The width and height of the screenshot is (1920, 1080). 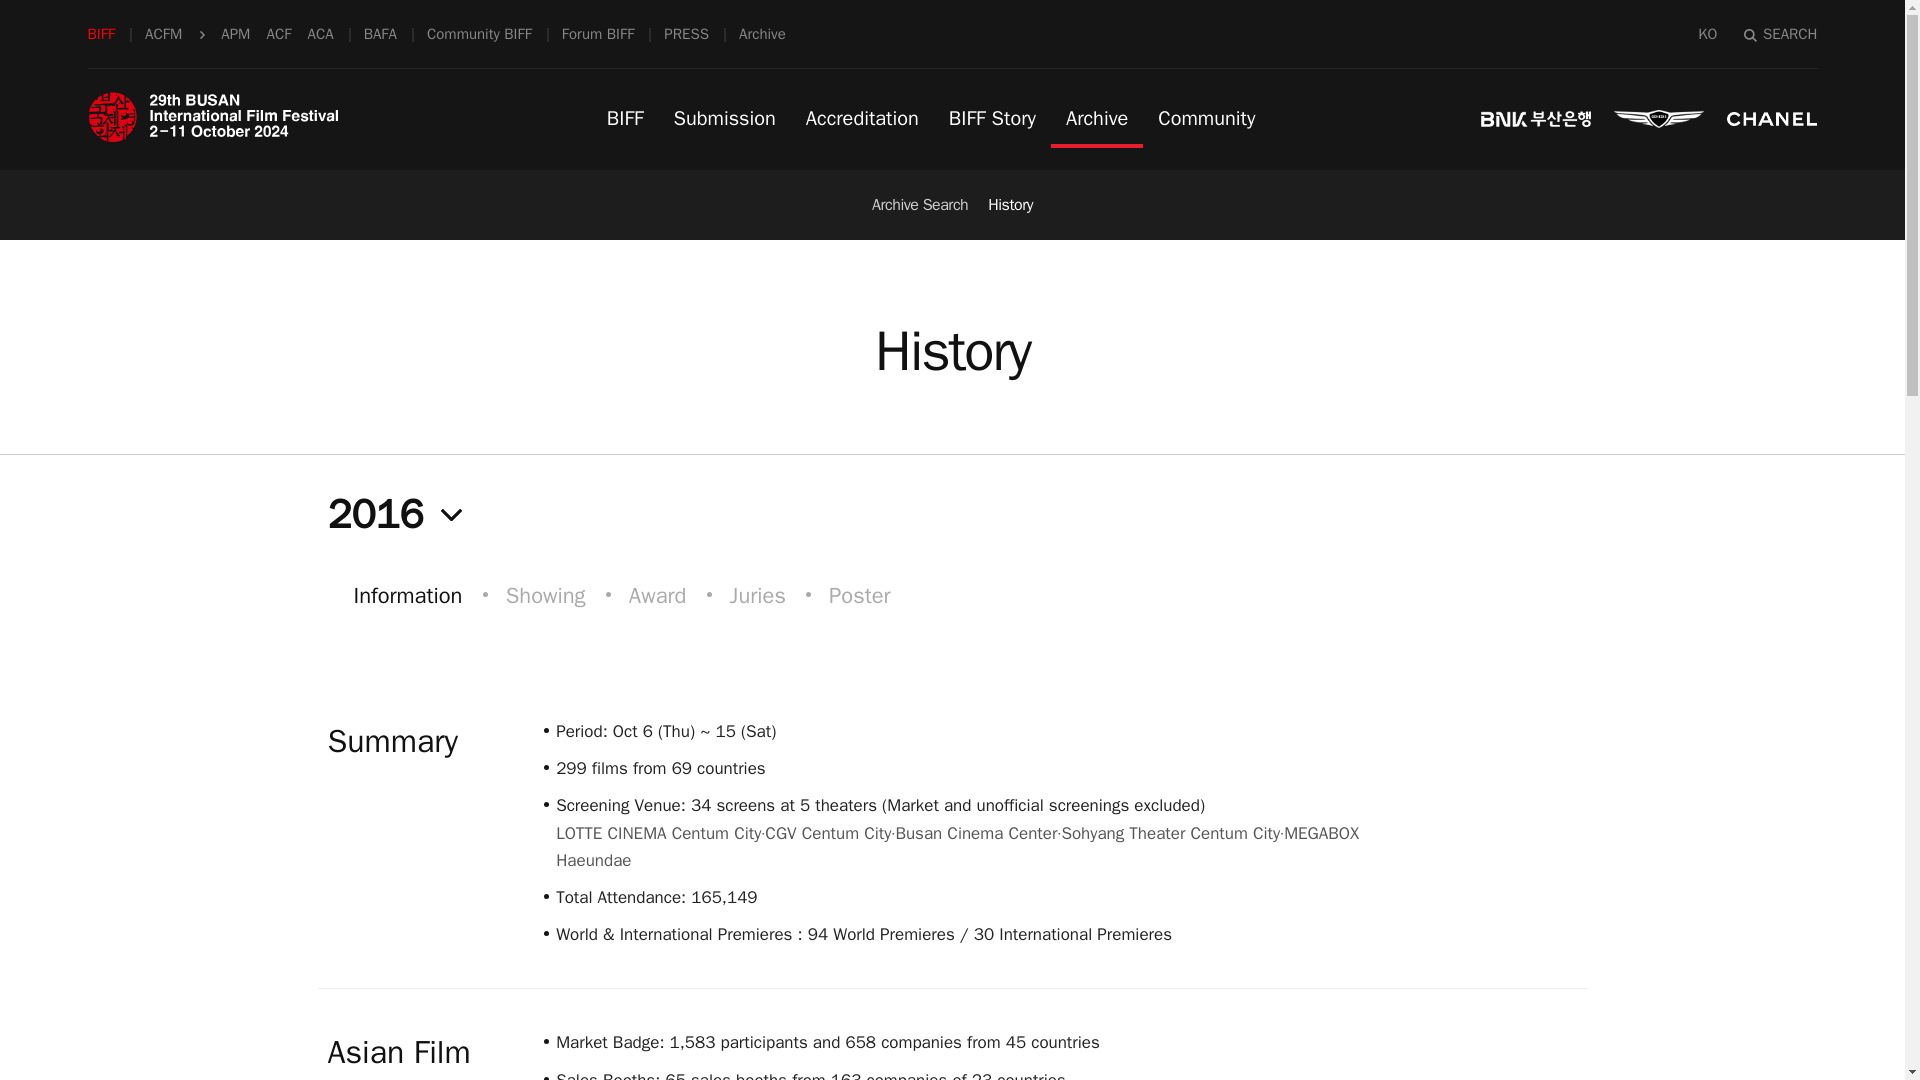 What do you see at coordinates (278, 34) in the screenshot?
I see `ACF` at bounding box center [278, 34].